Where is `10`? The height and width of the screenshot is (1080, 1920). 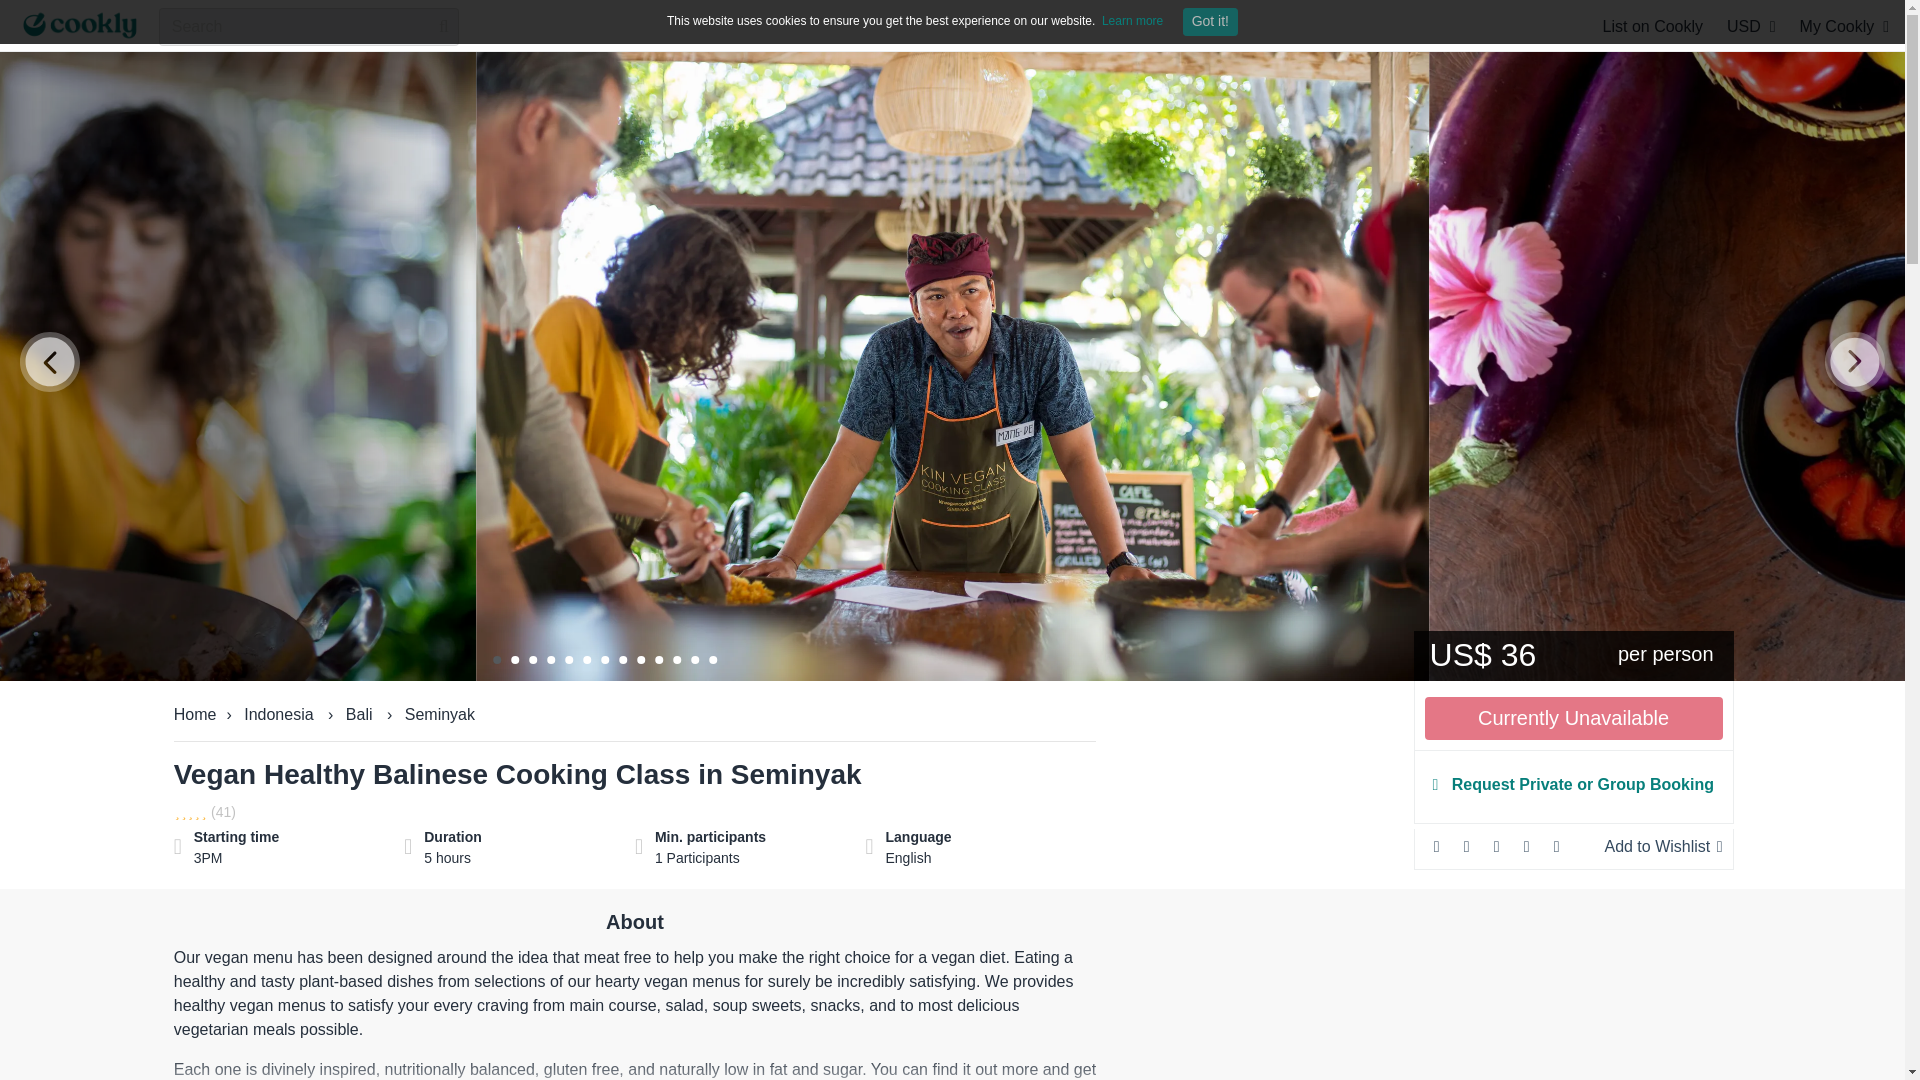 10 is located at coordinates (658, 660).